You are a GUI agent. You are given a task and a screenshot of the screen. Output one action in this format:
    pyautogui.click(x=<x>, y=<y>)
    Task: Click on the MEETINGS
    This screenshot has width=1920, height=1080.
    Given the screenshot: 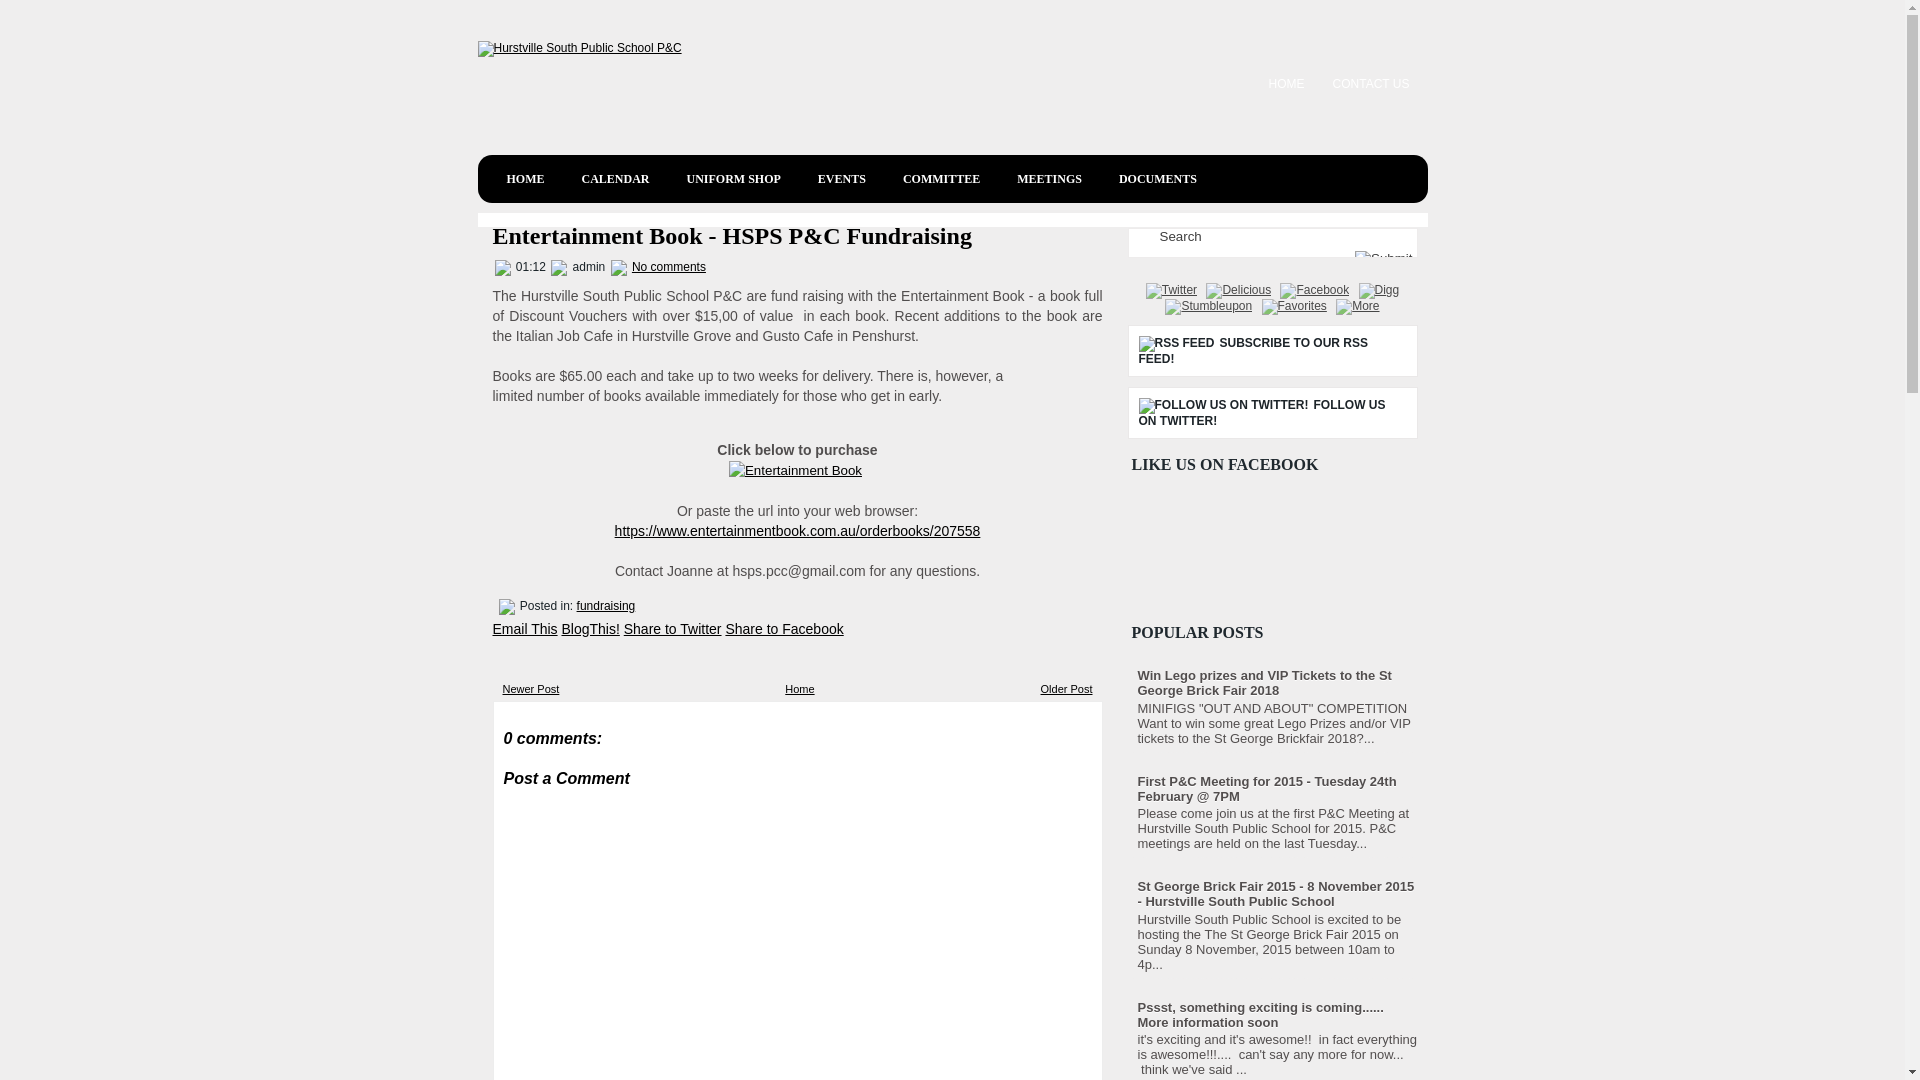 What is the action you would take?
    pyautogui.click(x=1049, y=179)
    